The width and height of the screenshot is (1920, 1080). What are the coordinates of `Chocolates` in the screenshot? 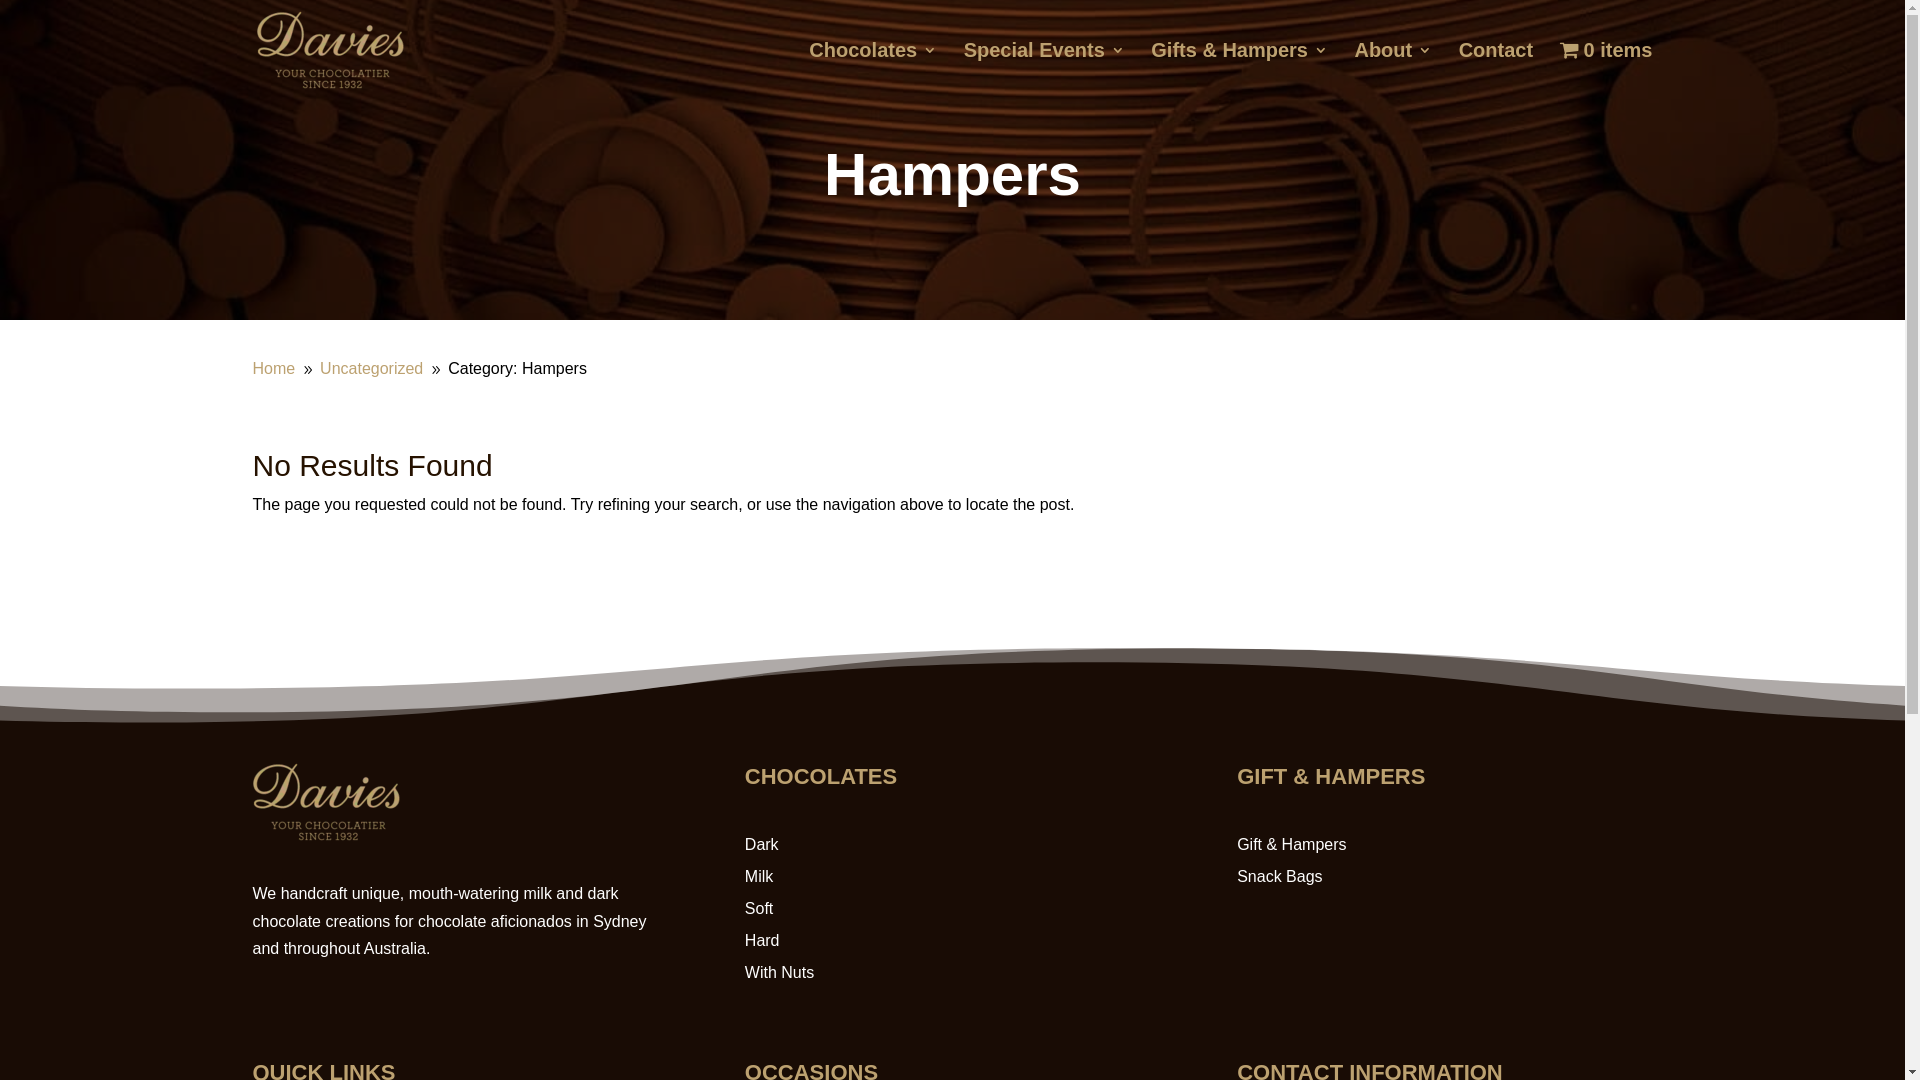 It's located at (873, 70).